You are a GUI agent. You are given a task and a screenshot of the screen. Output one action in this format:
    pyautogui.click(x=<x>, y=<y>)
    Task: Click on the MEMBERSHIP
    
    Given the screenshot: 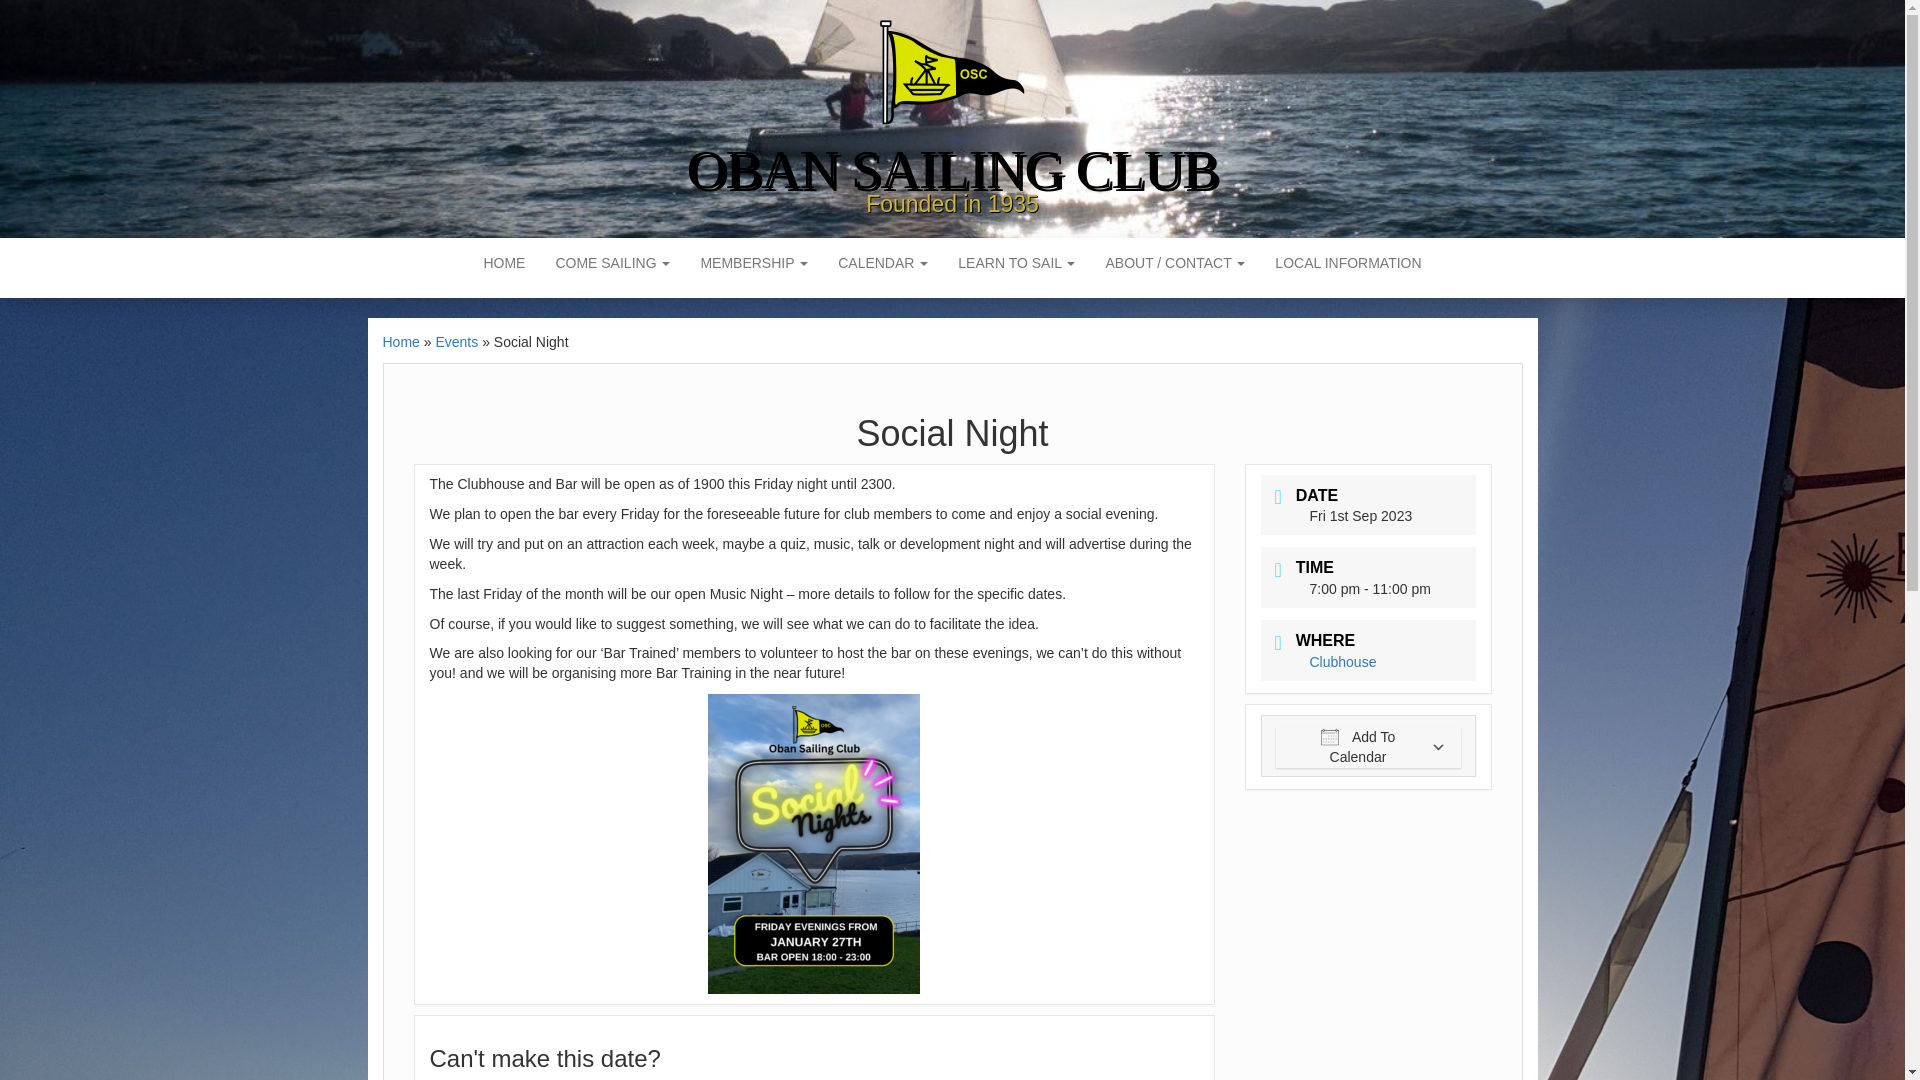 What is the action you would take?
    pyautogui.click(x=754, y=262)
    